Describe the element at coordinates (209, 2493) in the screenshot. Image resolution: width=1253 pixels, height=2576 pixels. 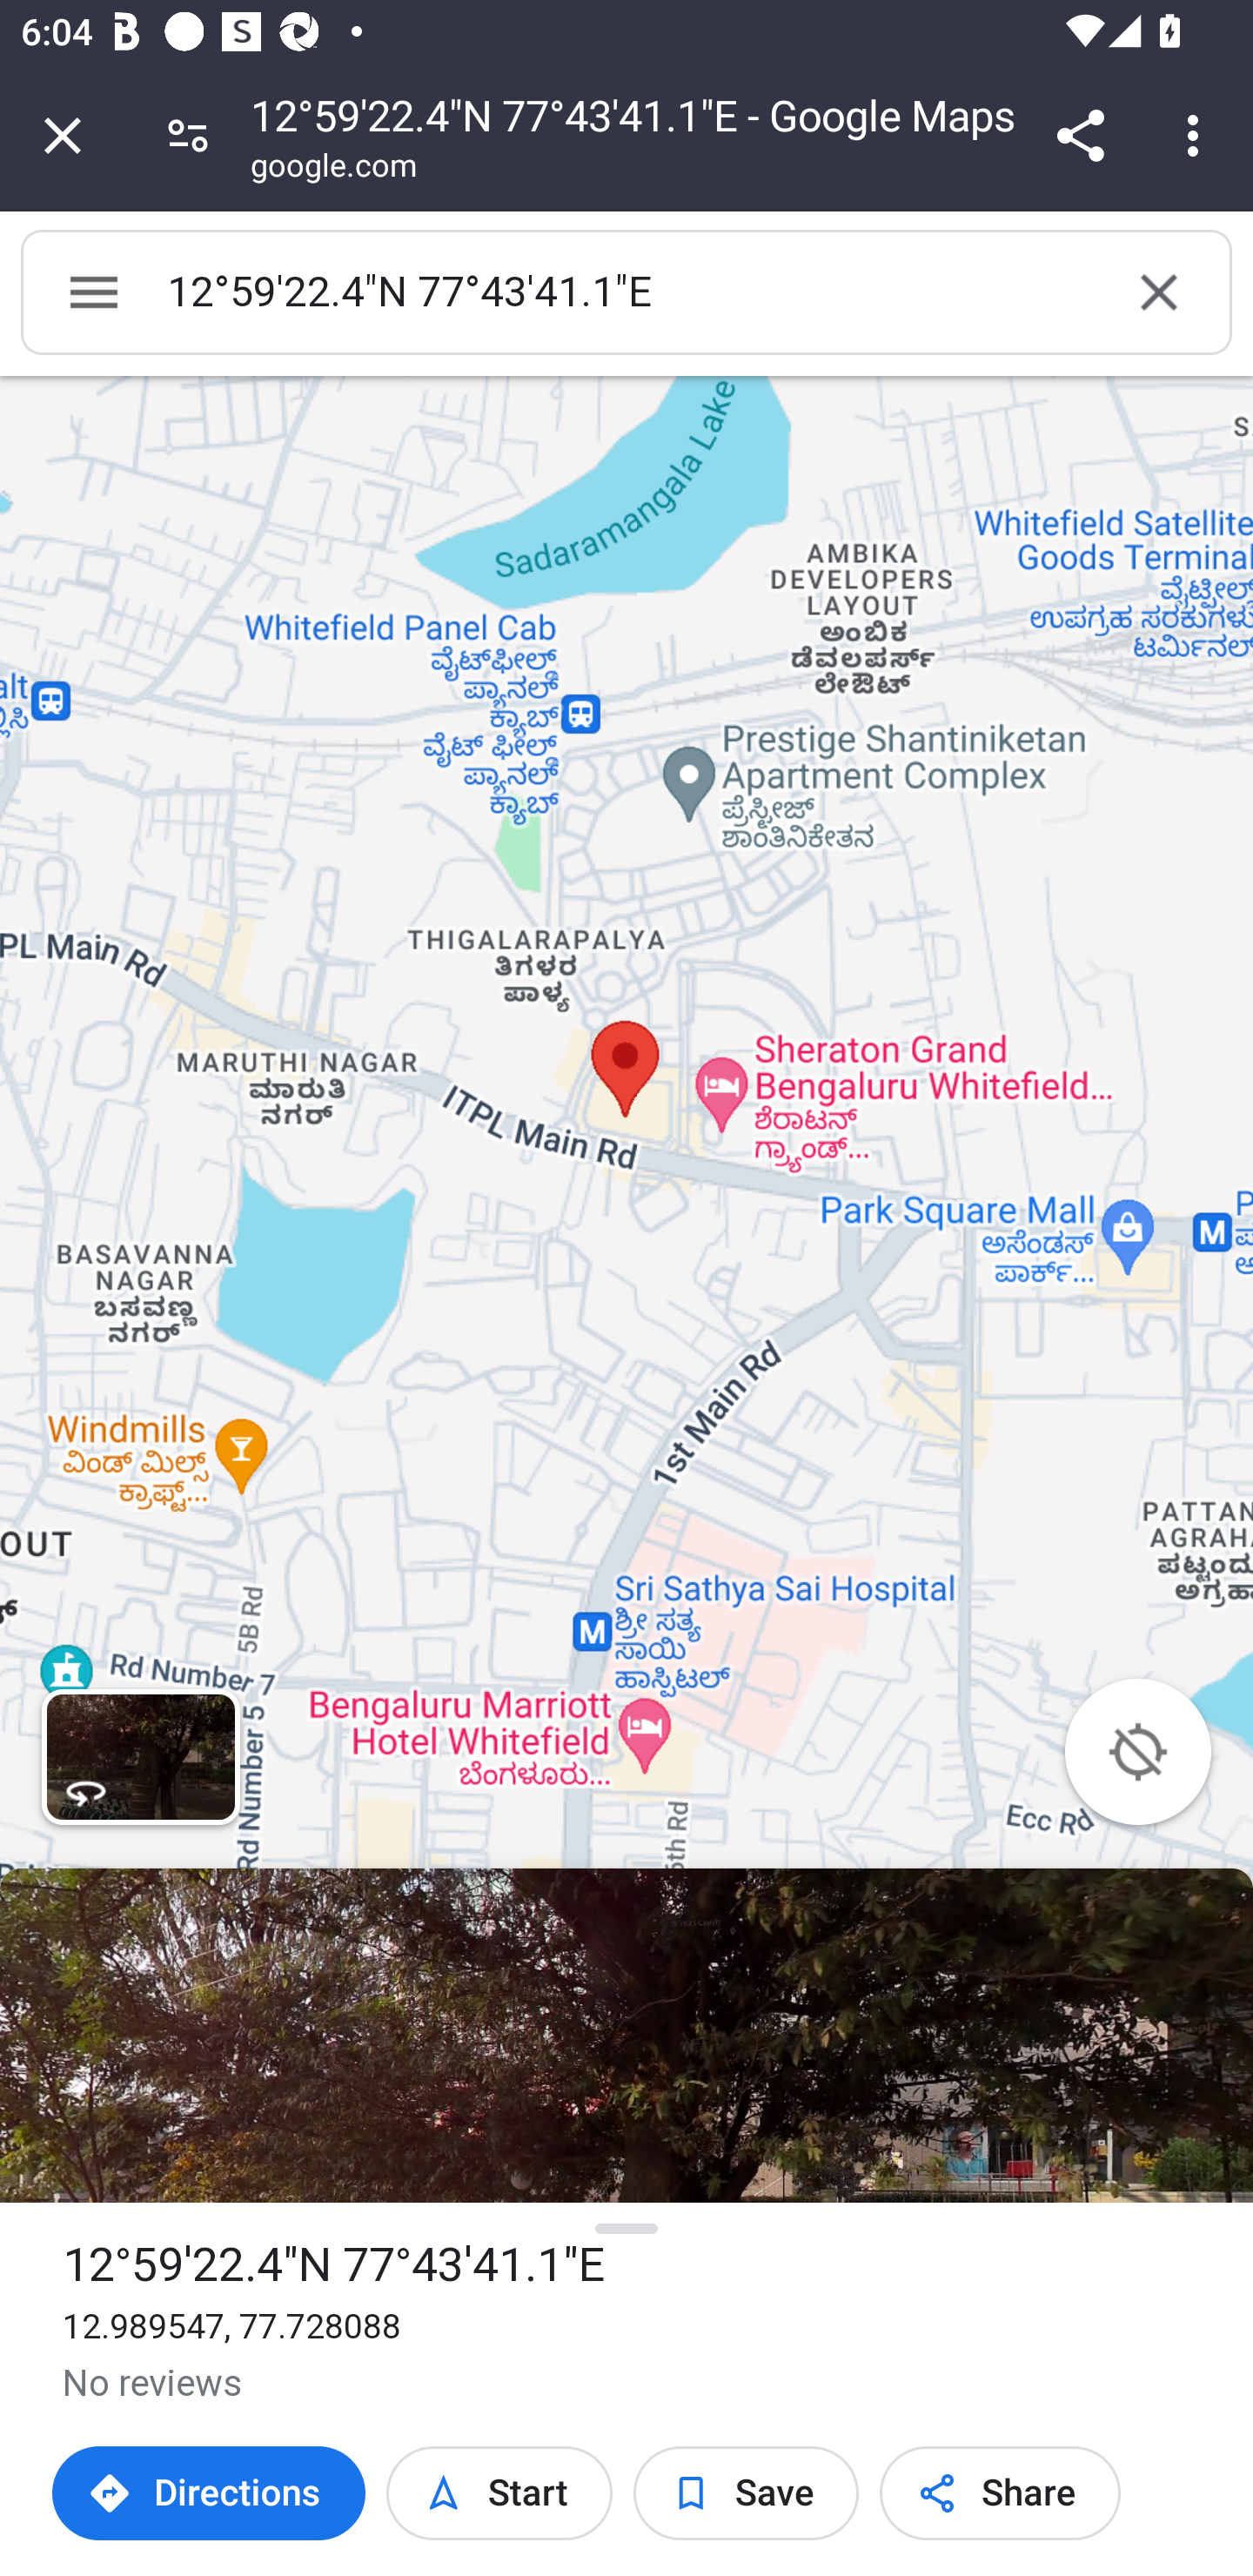
I see `Directions to 12°59'22.4"N 77°43'41.1"E` at that location.